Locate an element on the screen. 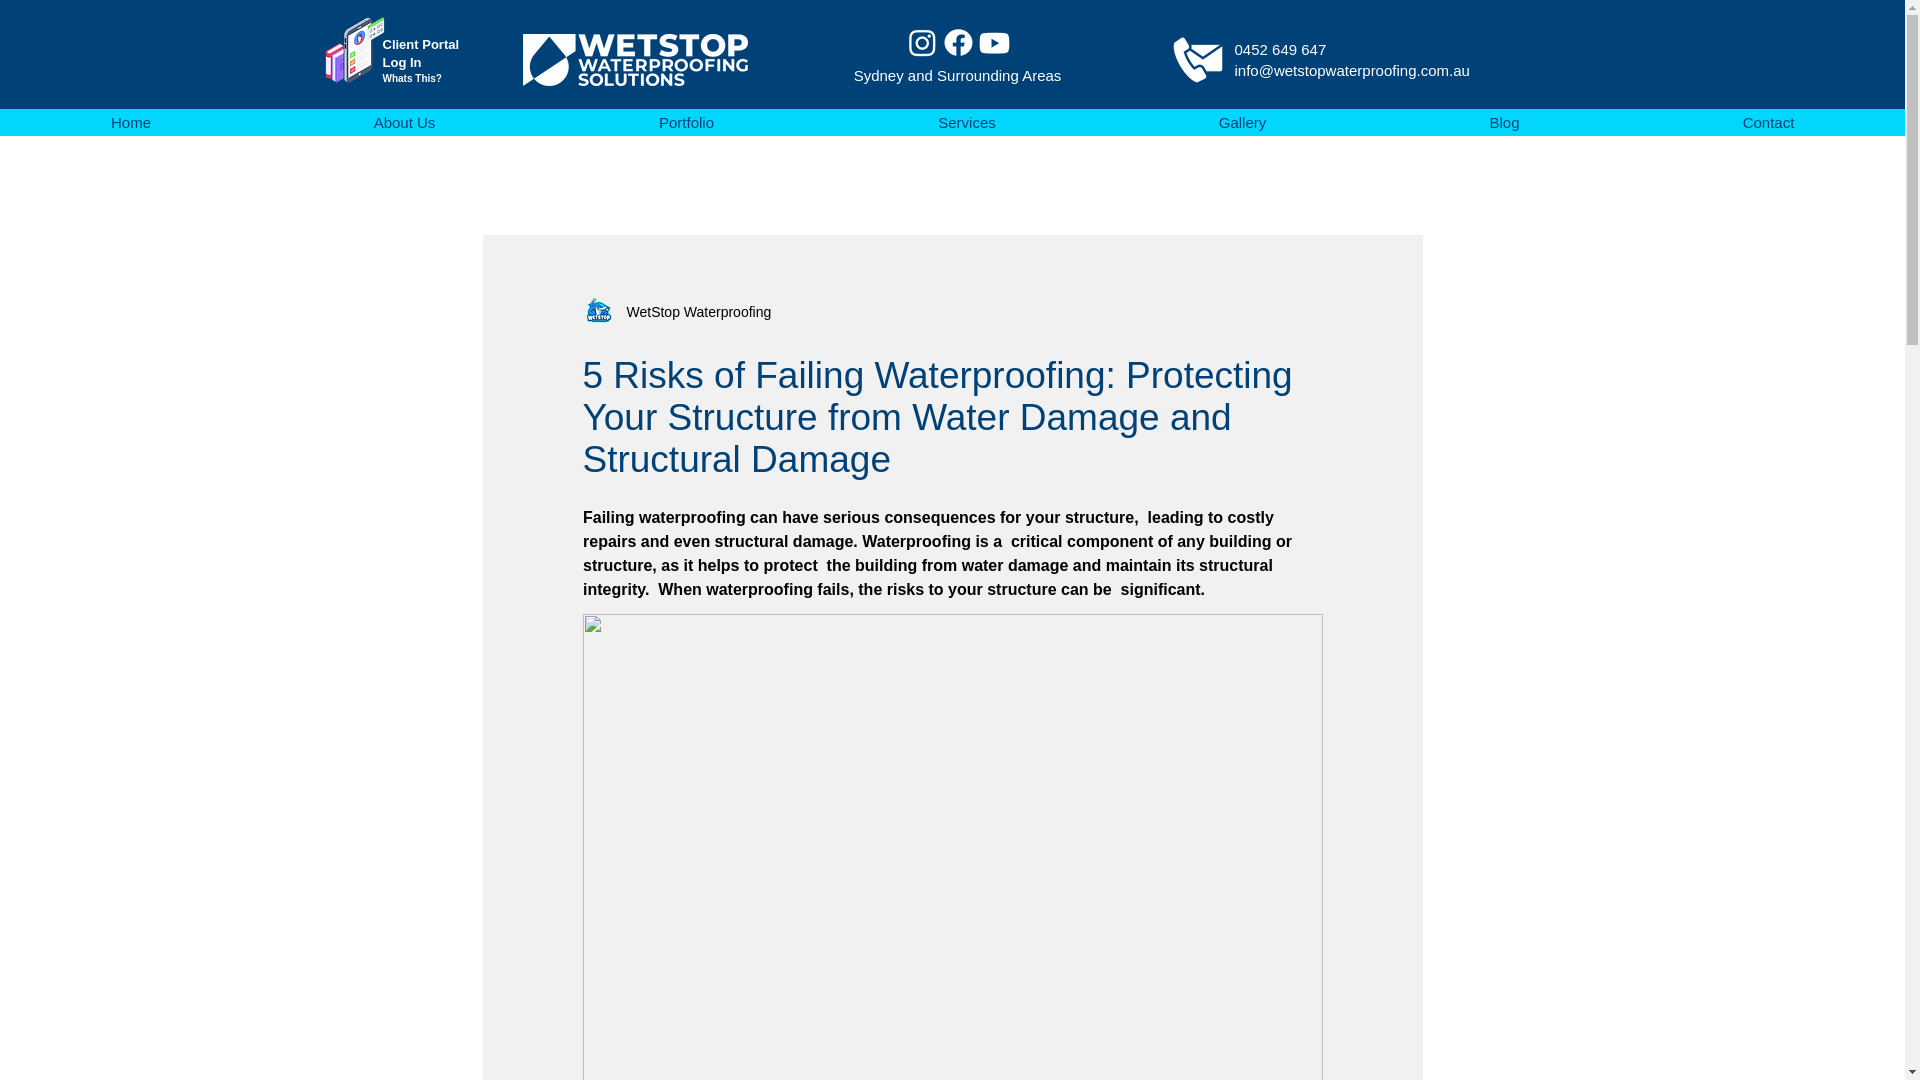  Home is located at coordinates (130, 122).